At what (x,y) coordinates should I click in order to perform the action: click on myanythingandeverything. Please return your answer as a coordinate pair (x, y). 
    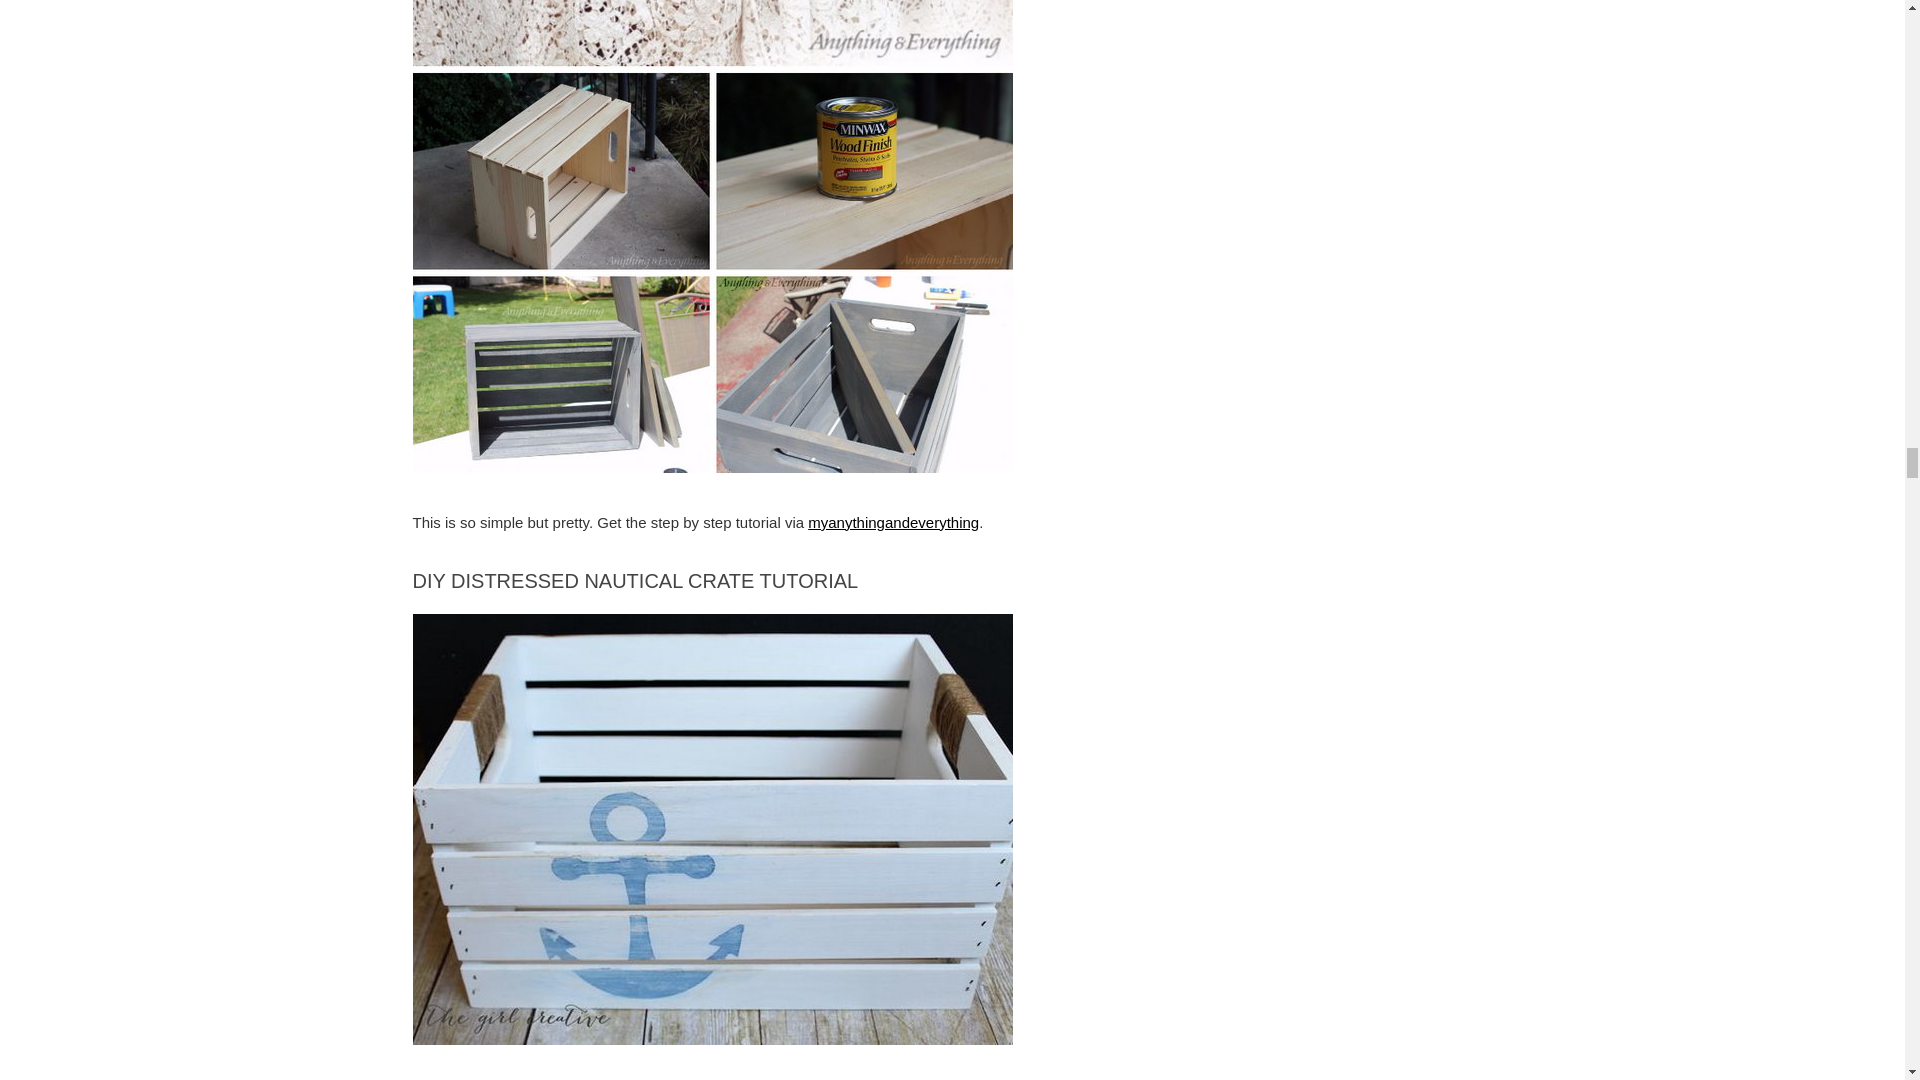
    Looking at the image, I should click on (894, 522).